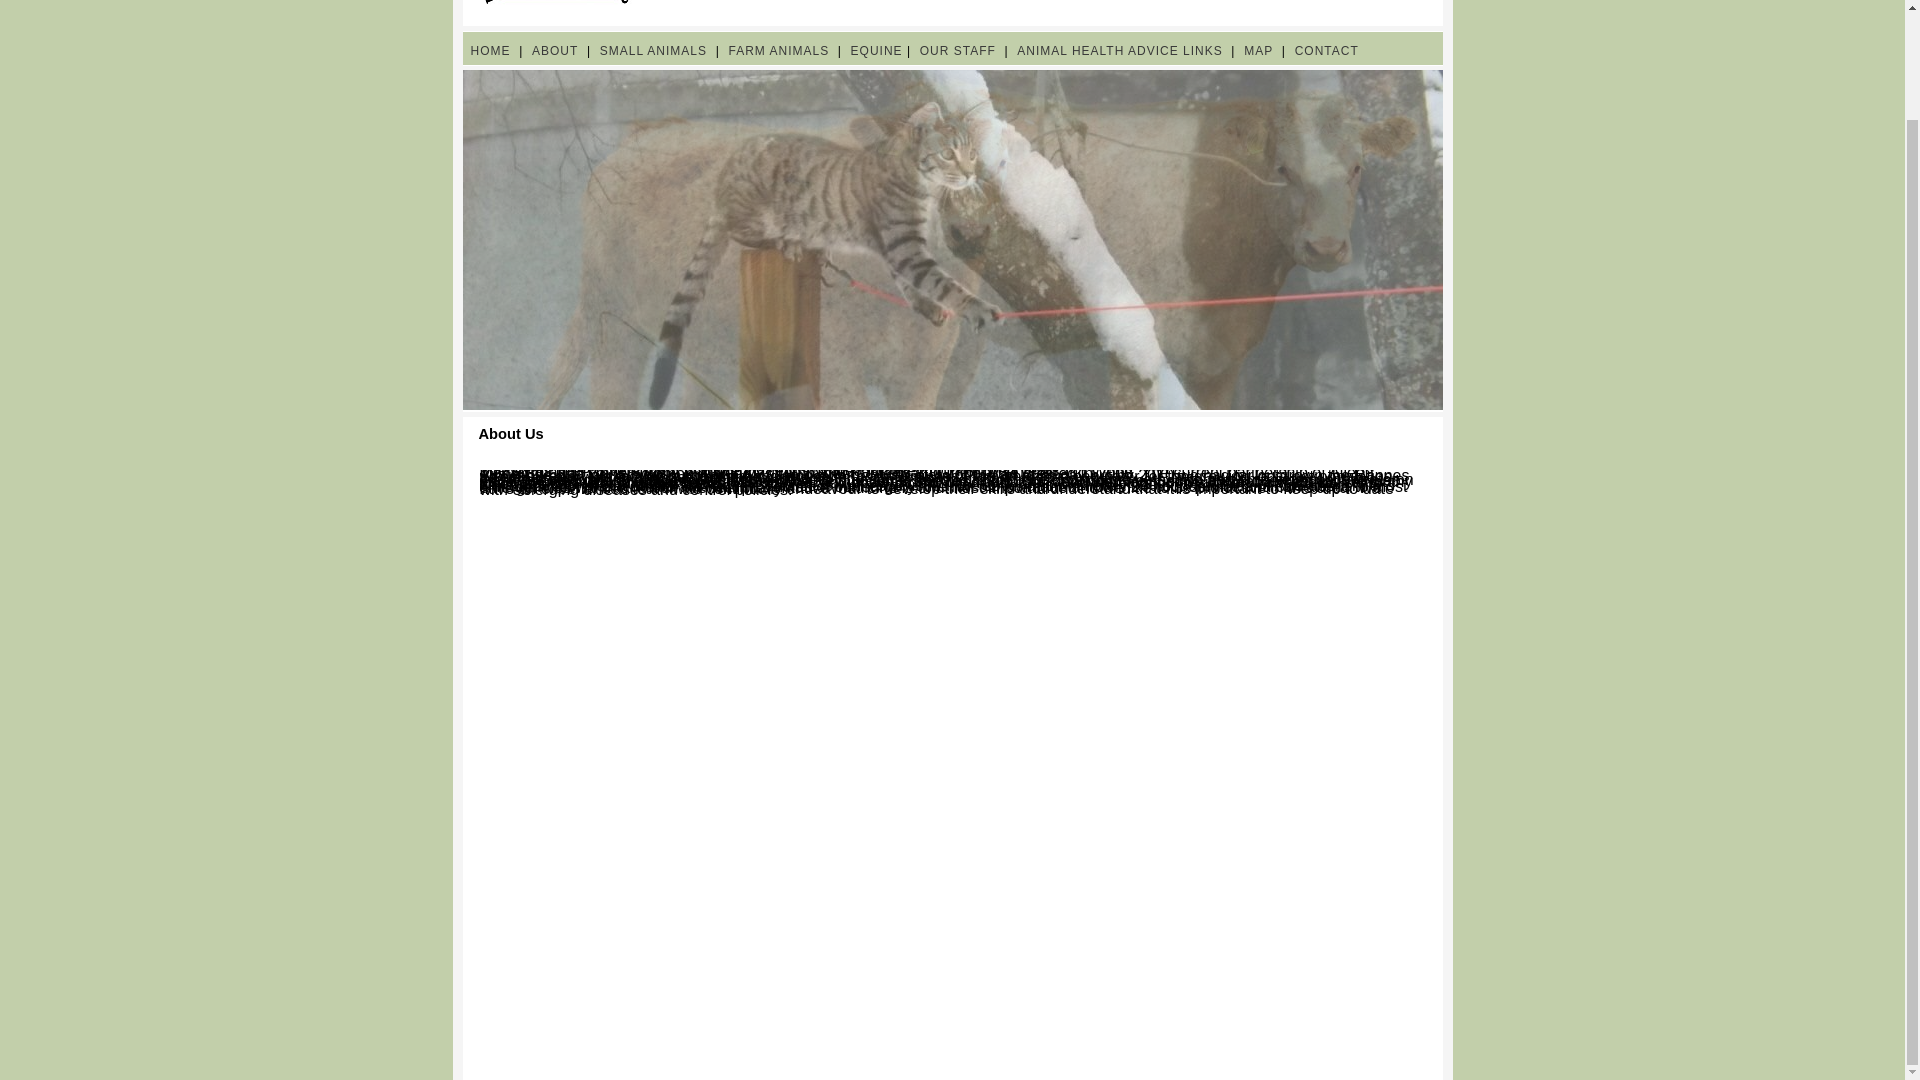 The width and height of the screenshot is (1920, 1080). Describe the element at coordinates (490, 51) in the screenshot. I see `HOME` at that location.